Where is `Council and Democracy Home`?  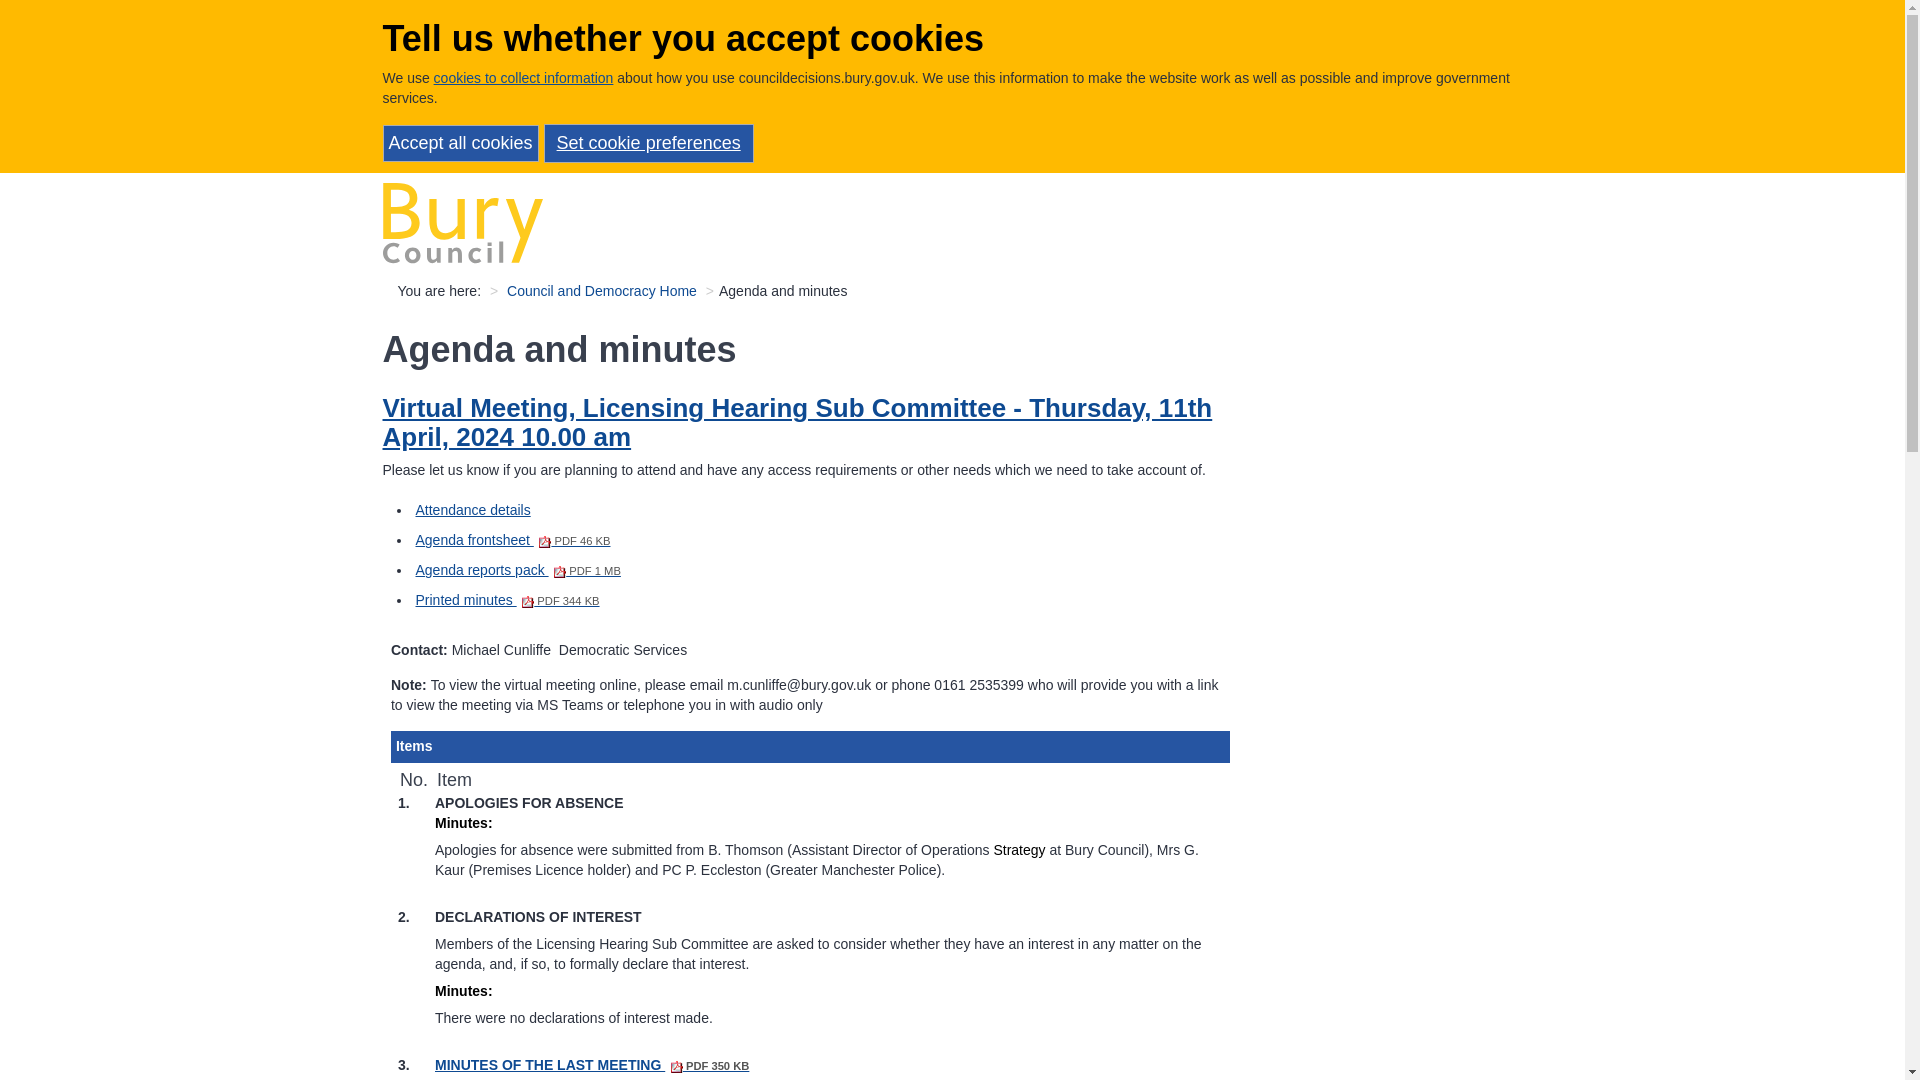 Council and Democracy Home is located at coordinates (601, 290).